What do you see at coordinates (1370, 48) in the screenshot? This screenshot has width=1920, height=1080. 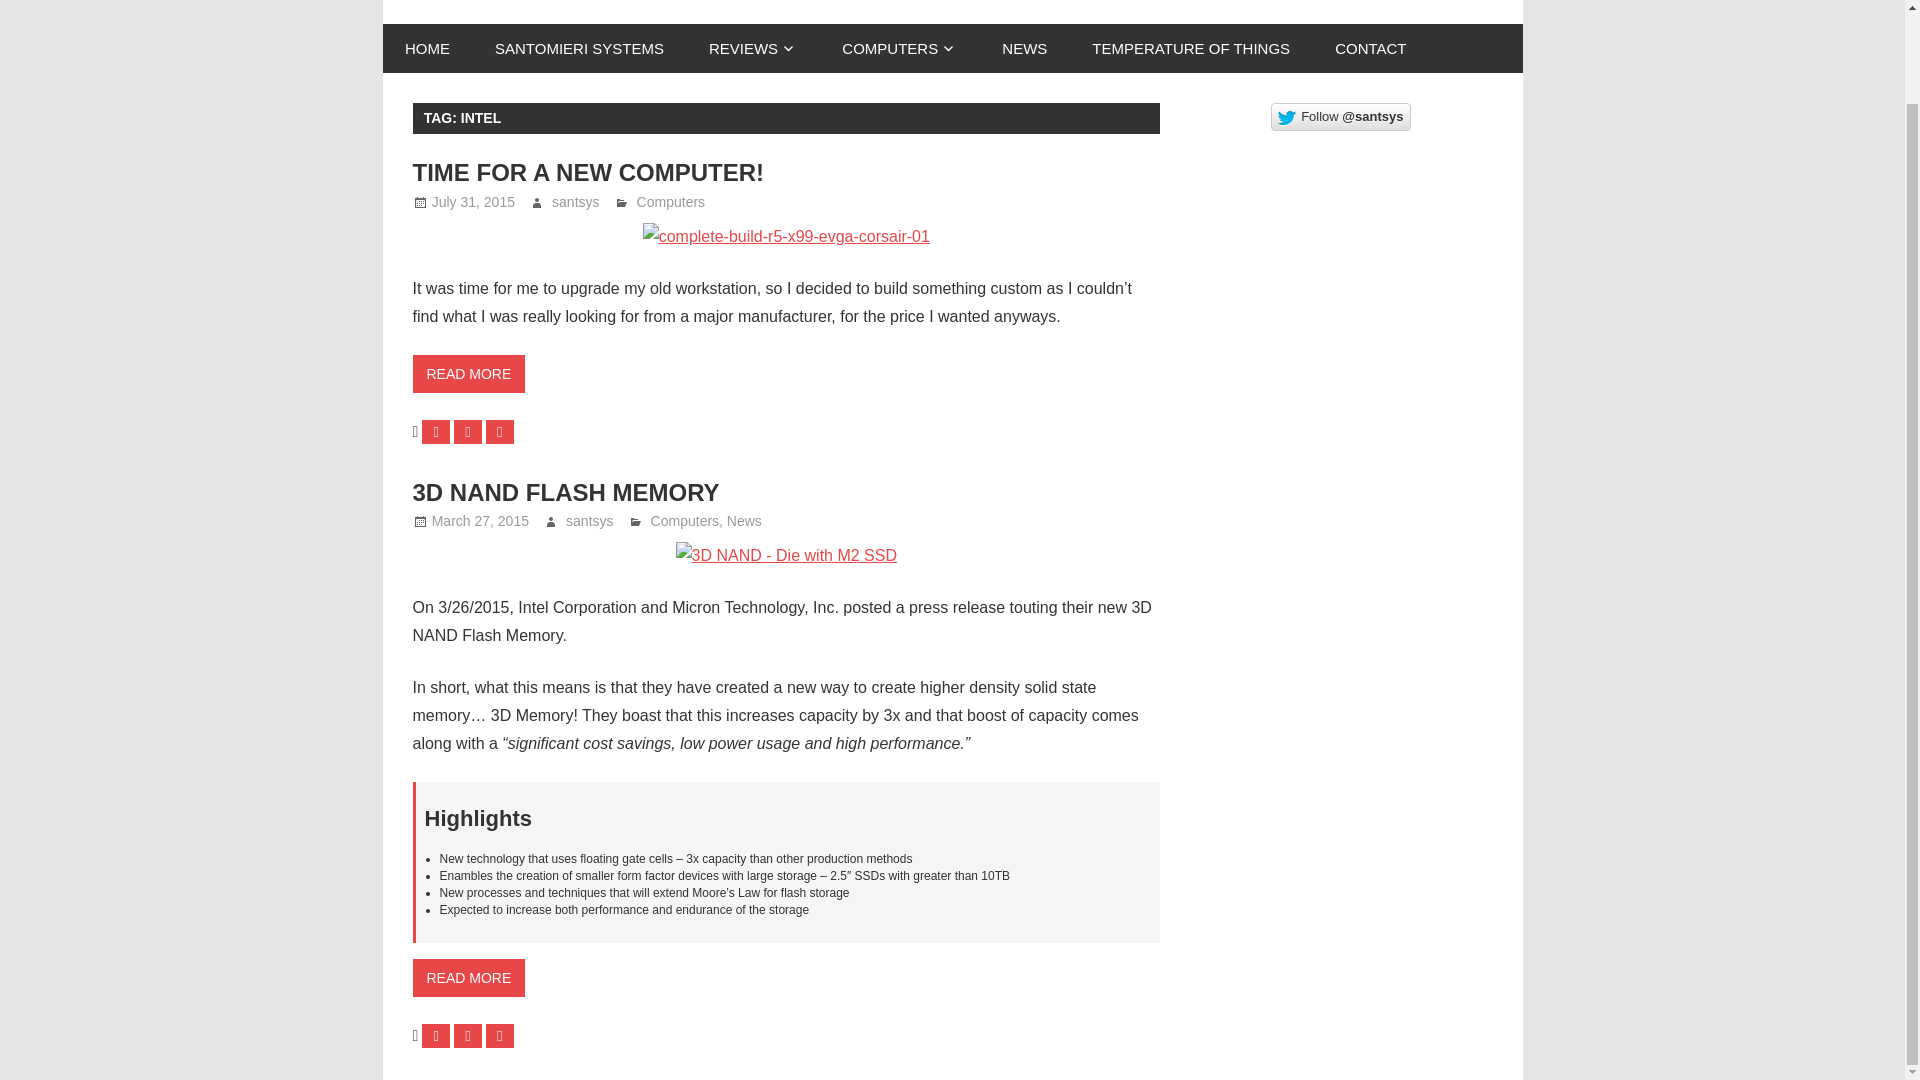 I see `CONTACT` at bounding box center [1370, 48].